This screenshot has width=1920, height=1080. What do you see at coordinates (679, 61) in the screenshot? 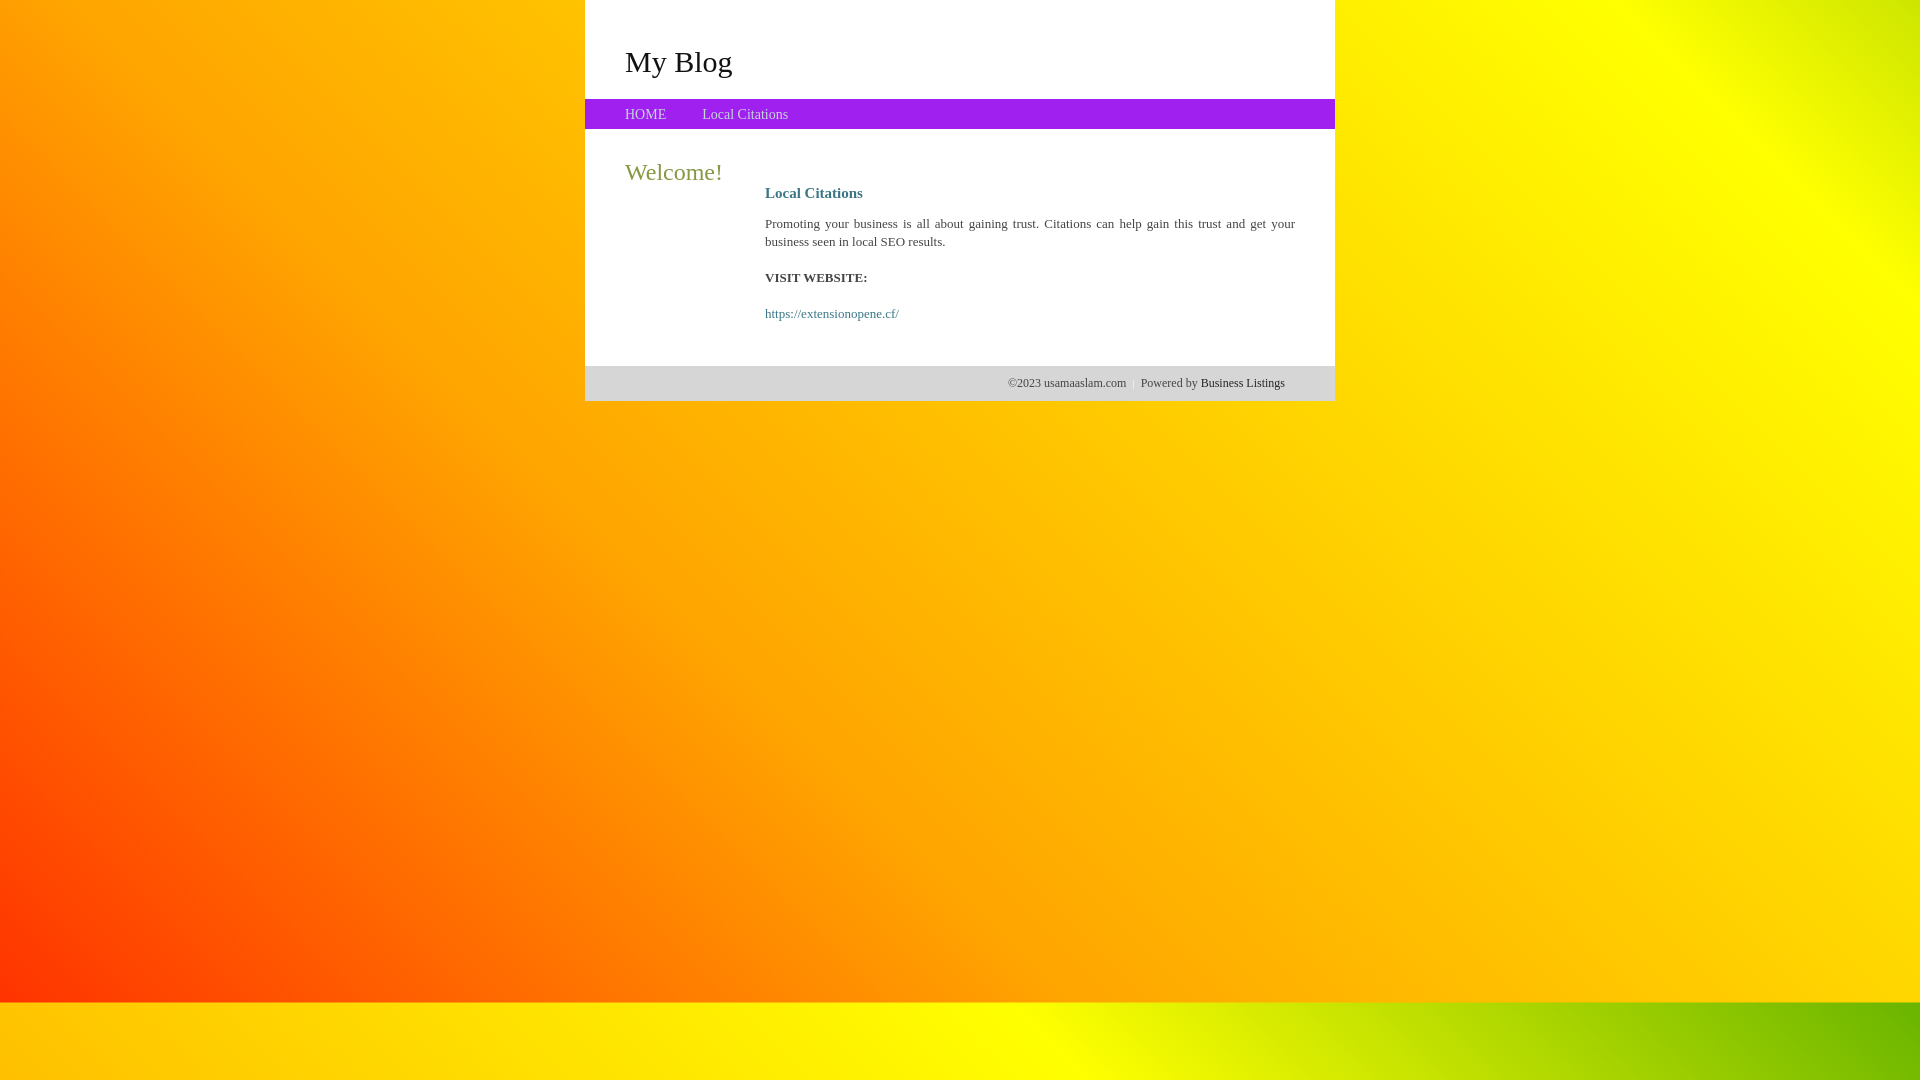
I see `My Blog` at bounding box center [679, 61].